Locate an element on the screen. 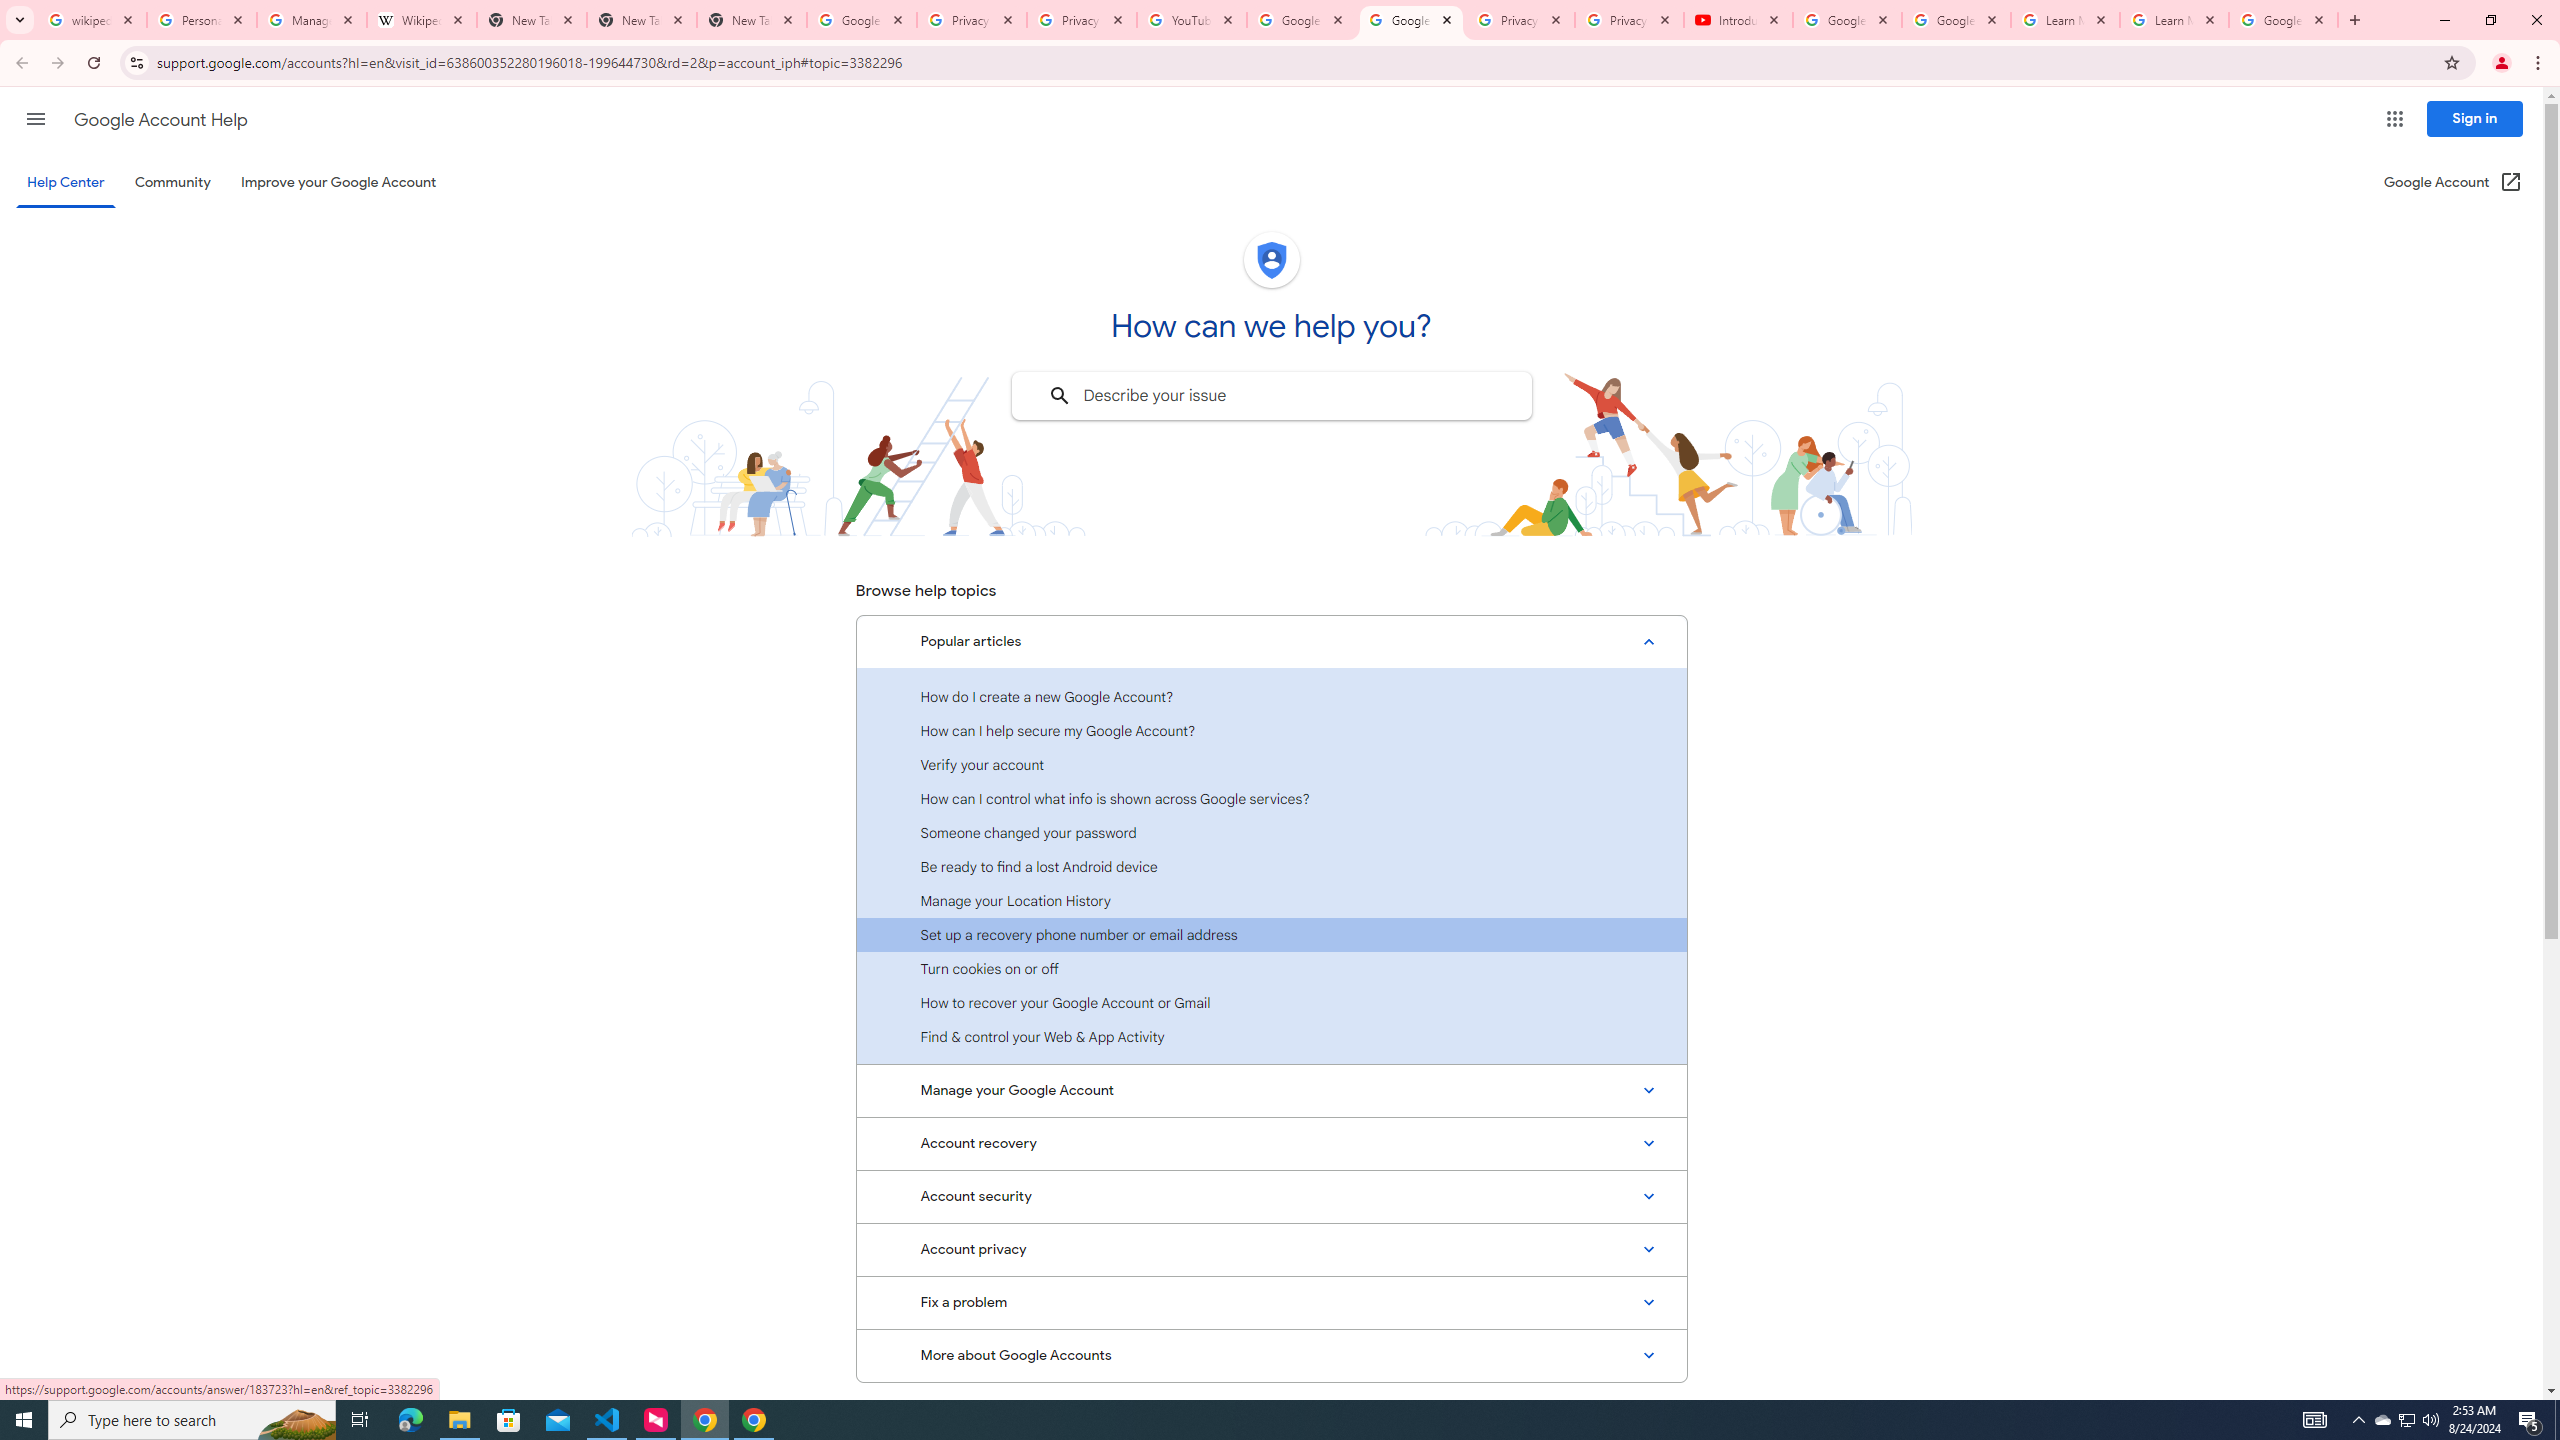  How can I control what info is shown across Google services? is located at coordinates (1271, 798).